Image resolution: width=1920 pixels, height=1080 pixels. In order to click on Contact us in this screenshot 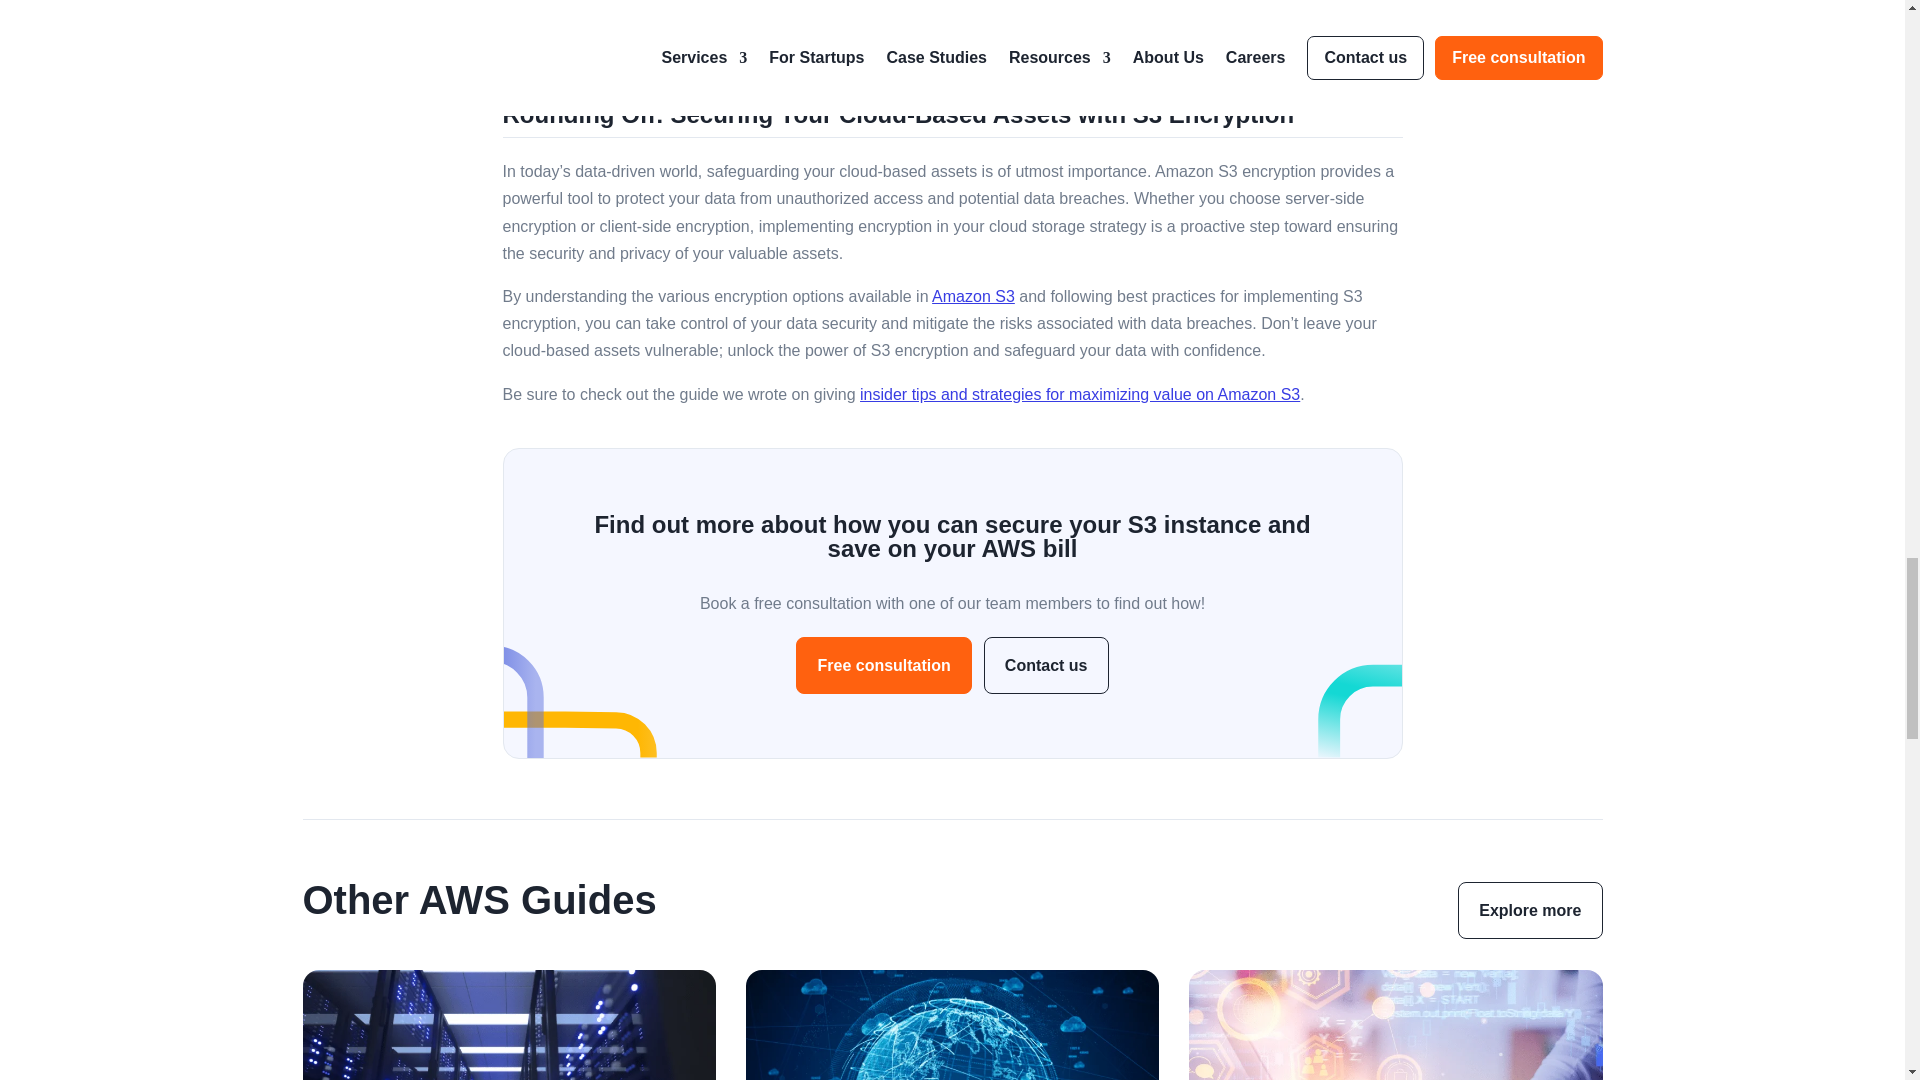, I will do `click(1046, 666)`.